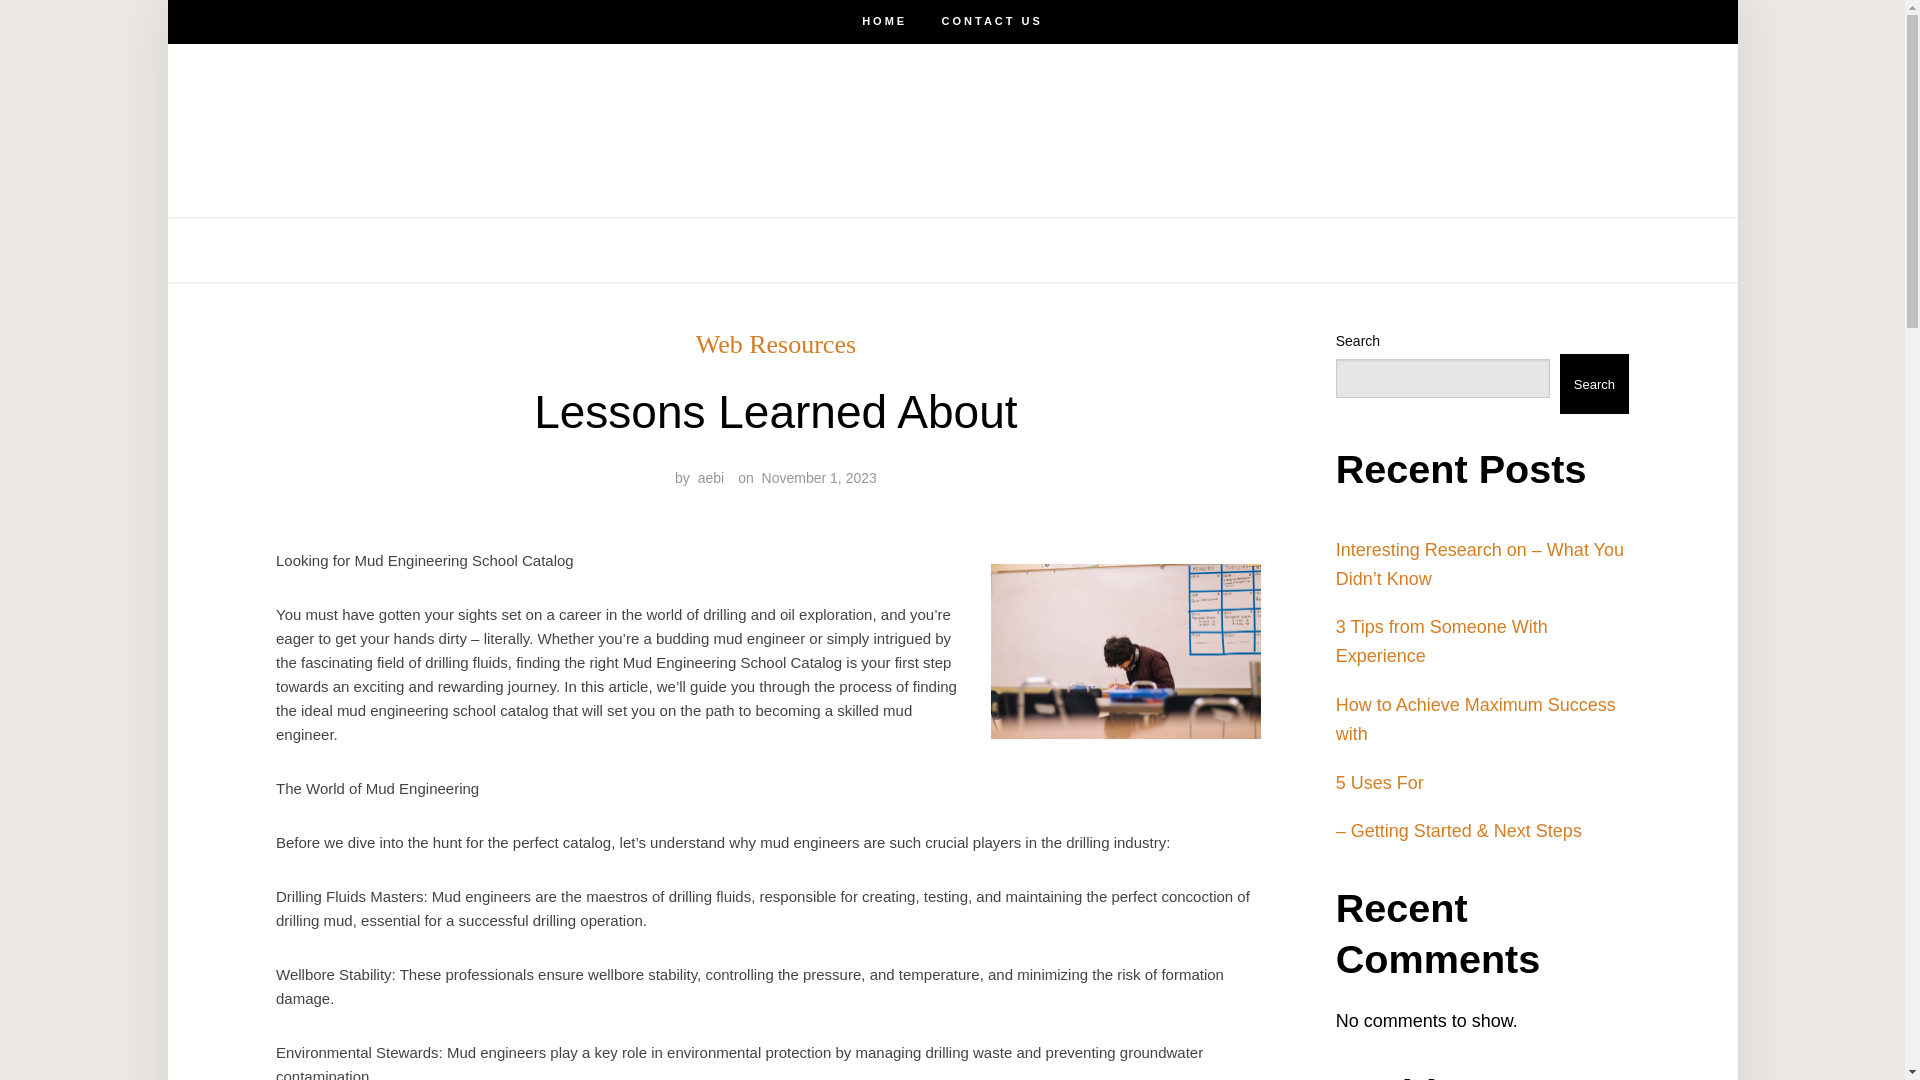  Describe the element at coordinates (776, 344) in the screenshot. I see `Web Resources` at that location.